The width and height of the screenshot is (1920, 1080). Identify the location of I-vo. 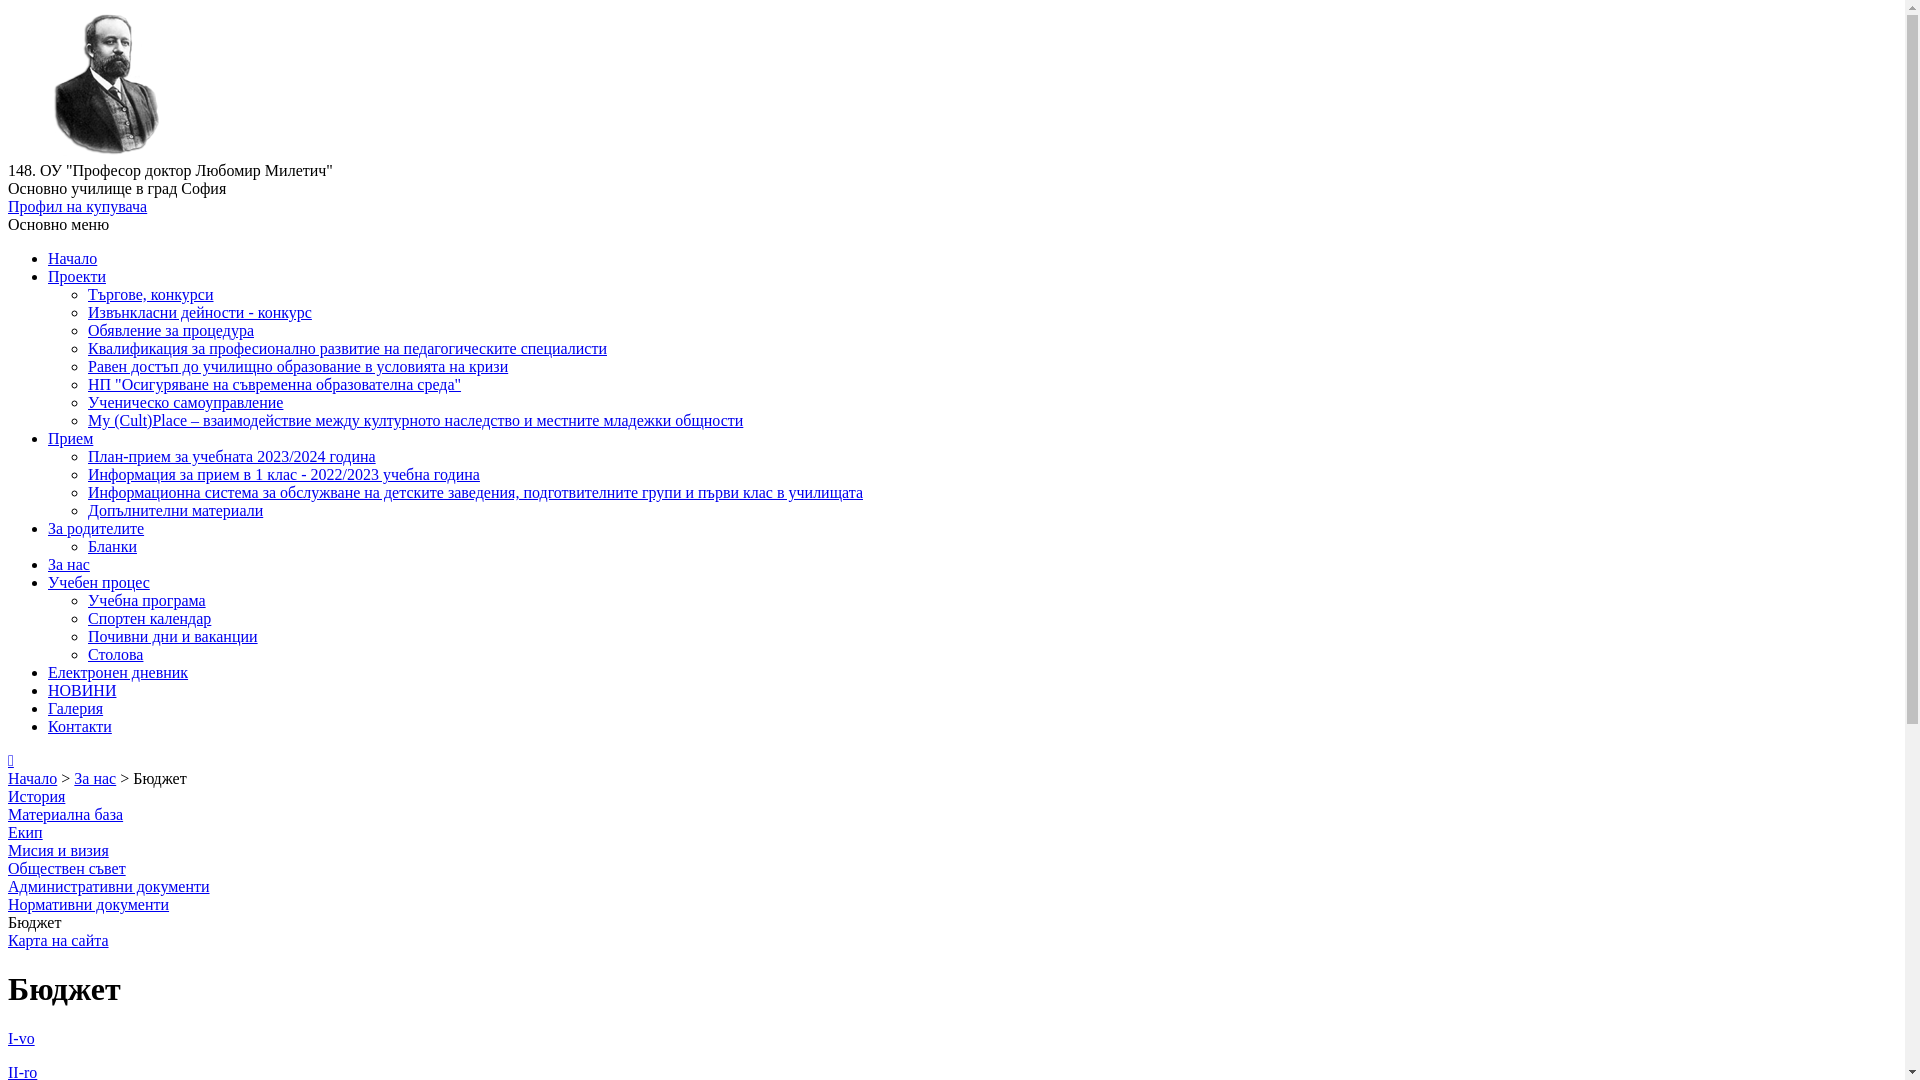
(22, 1038).